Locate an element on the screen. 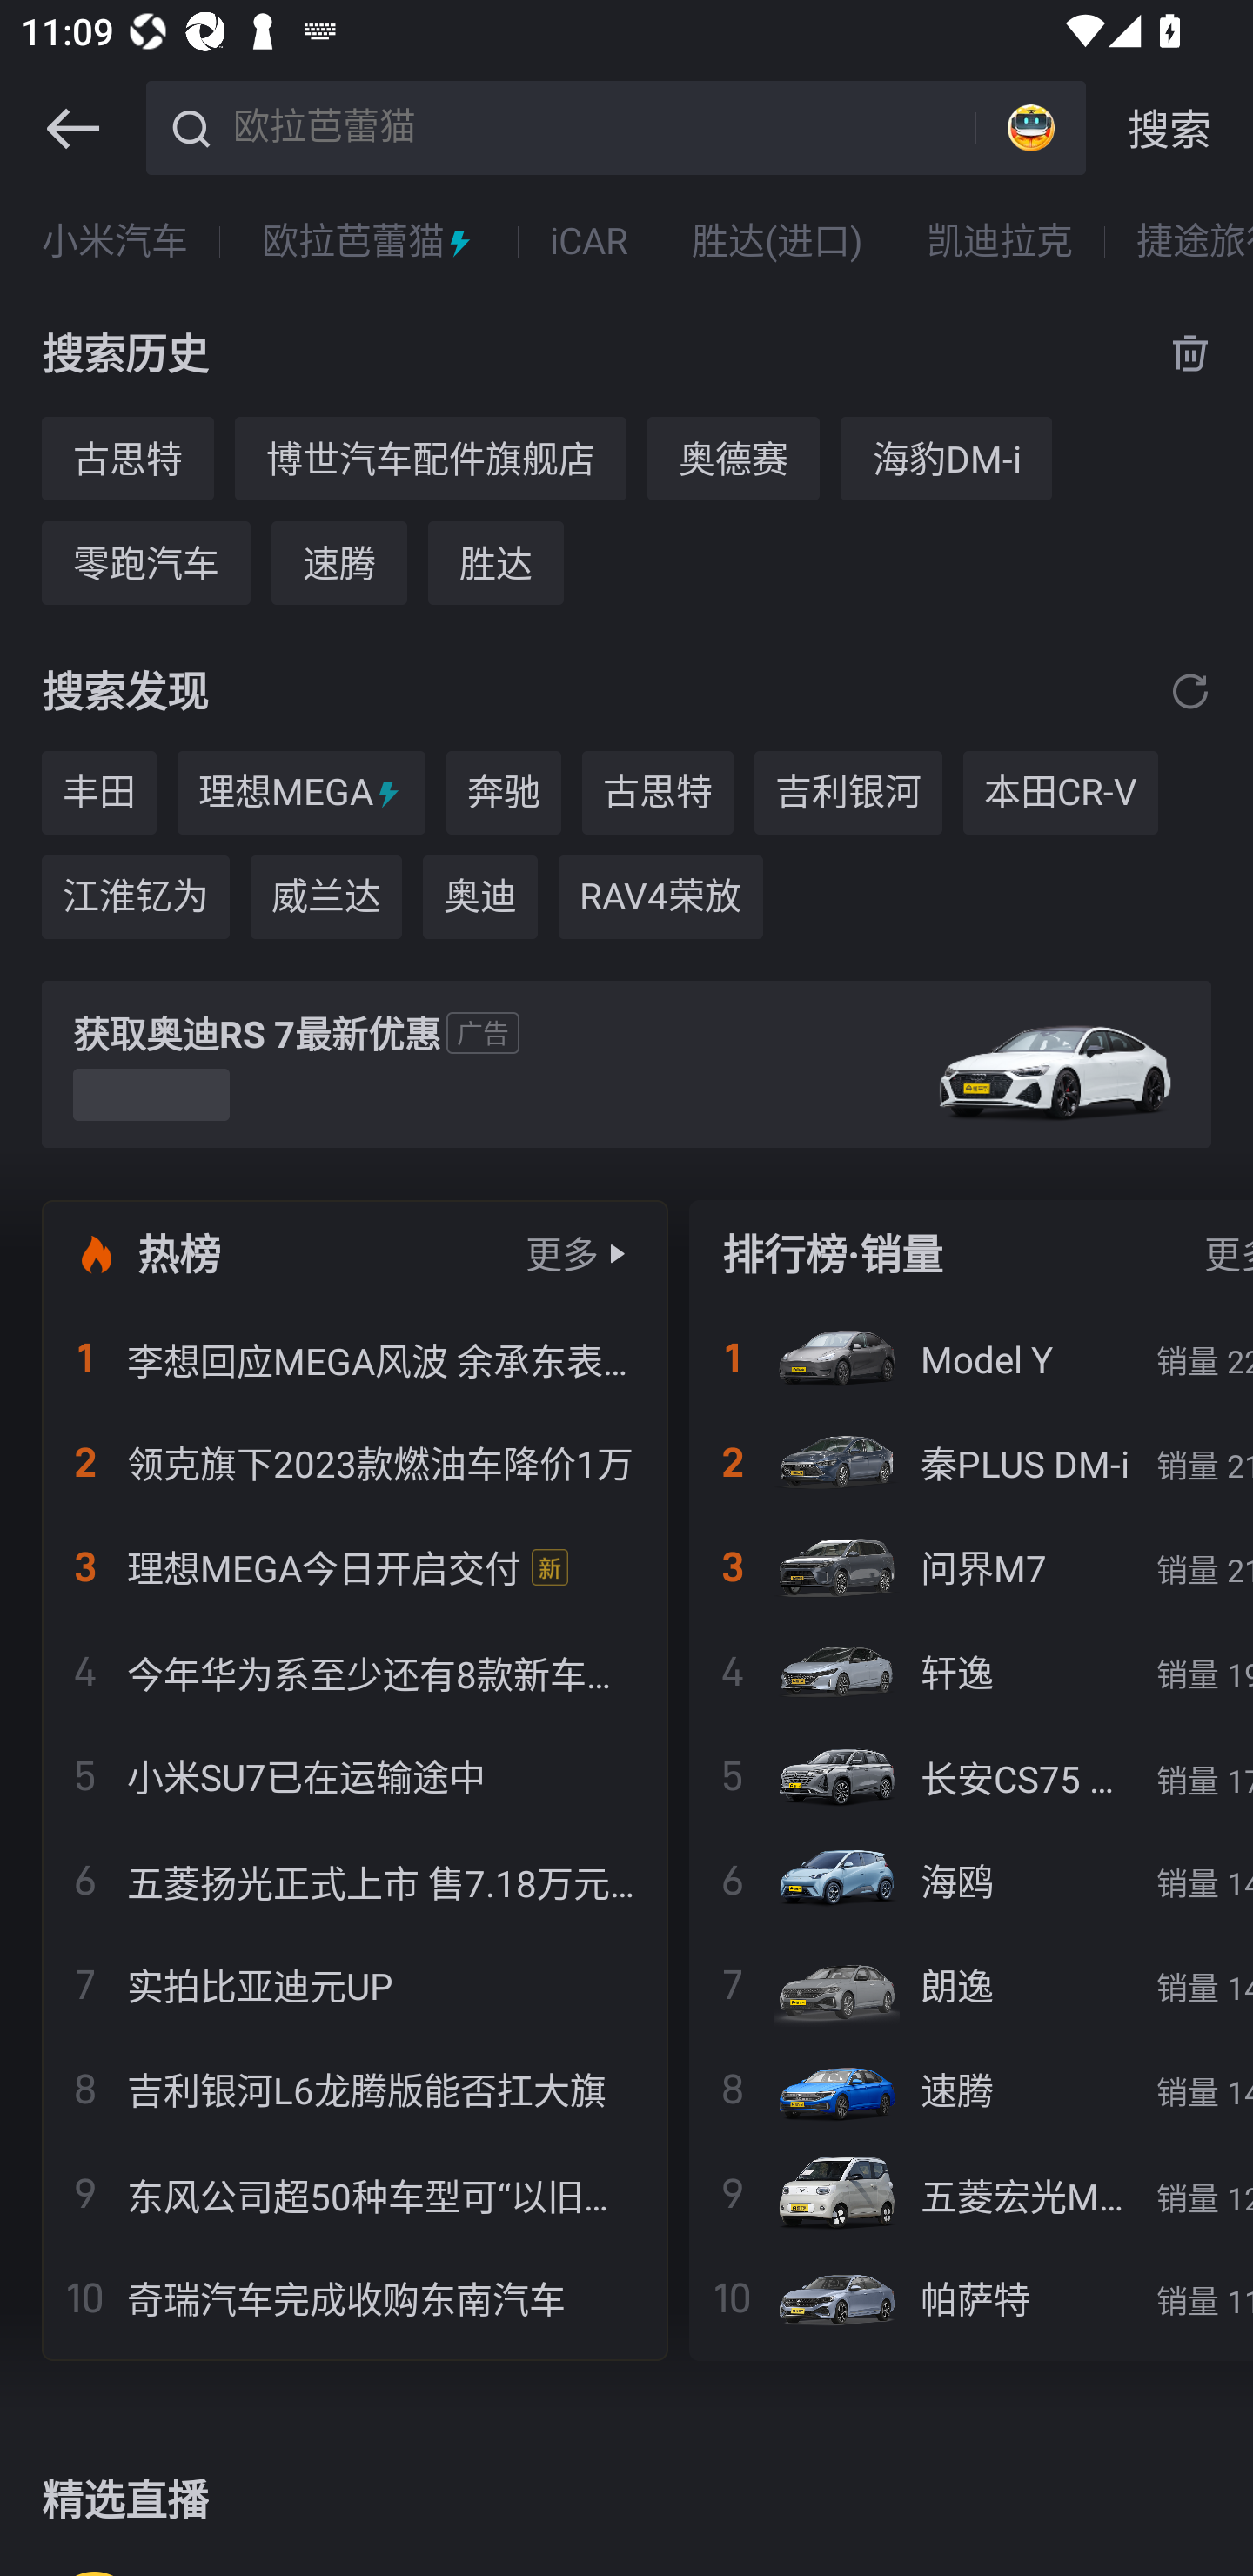 The image size is (1253, 2576). 问界M7 销量 21083 is located at coordinates (971, 1566).